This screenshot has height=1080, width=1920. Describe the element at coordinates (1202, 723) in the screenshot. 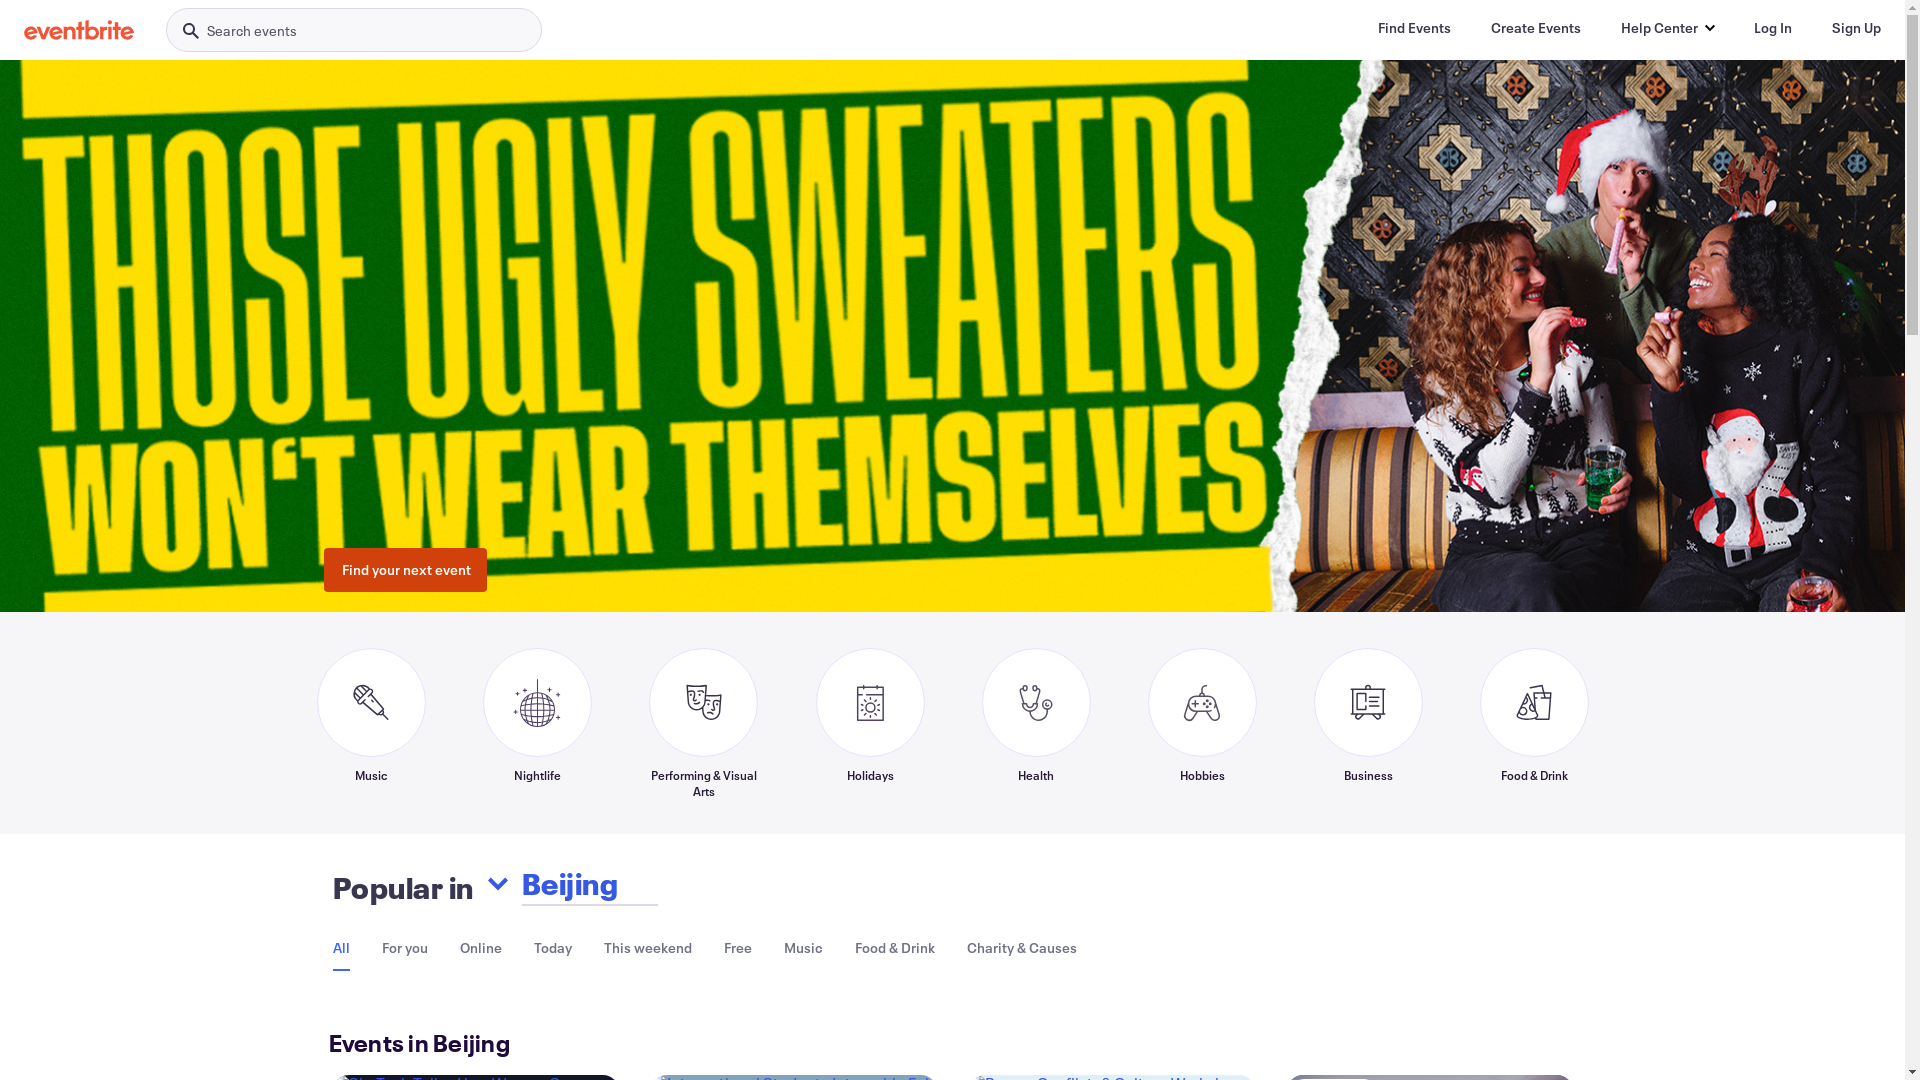

I see `Hobbies` at that location.